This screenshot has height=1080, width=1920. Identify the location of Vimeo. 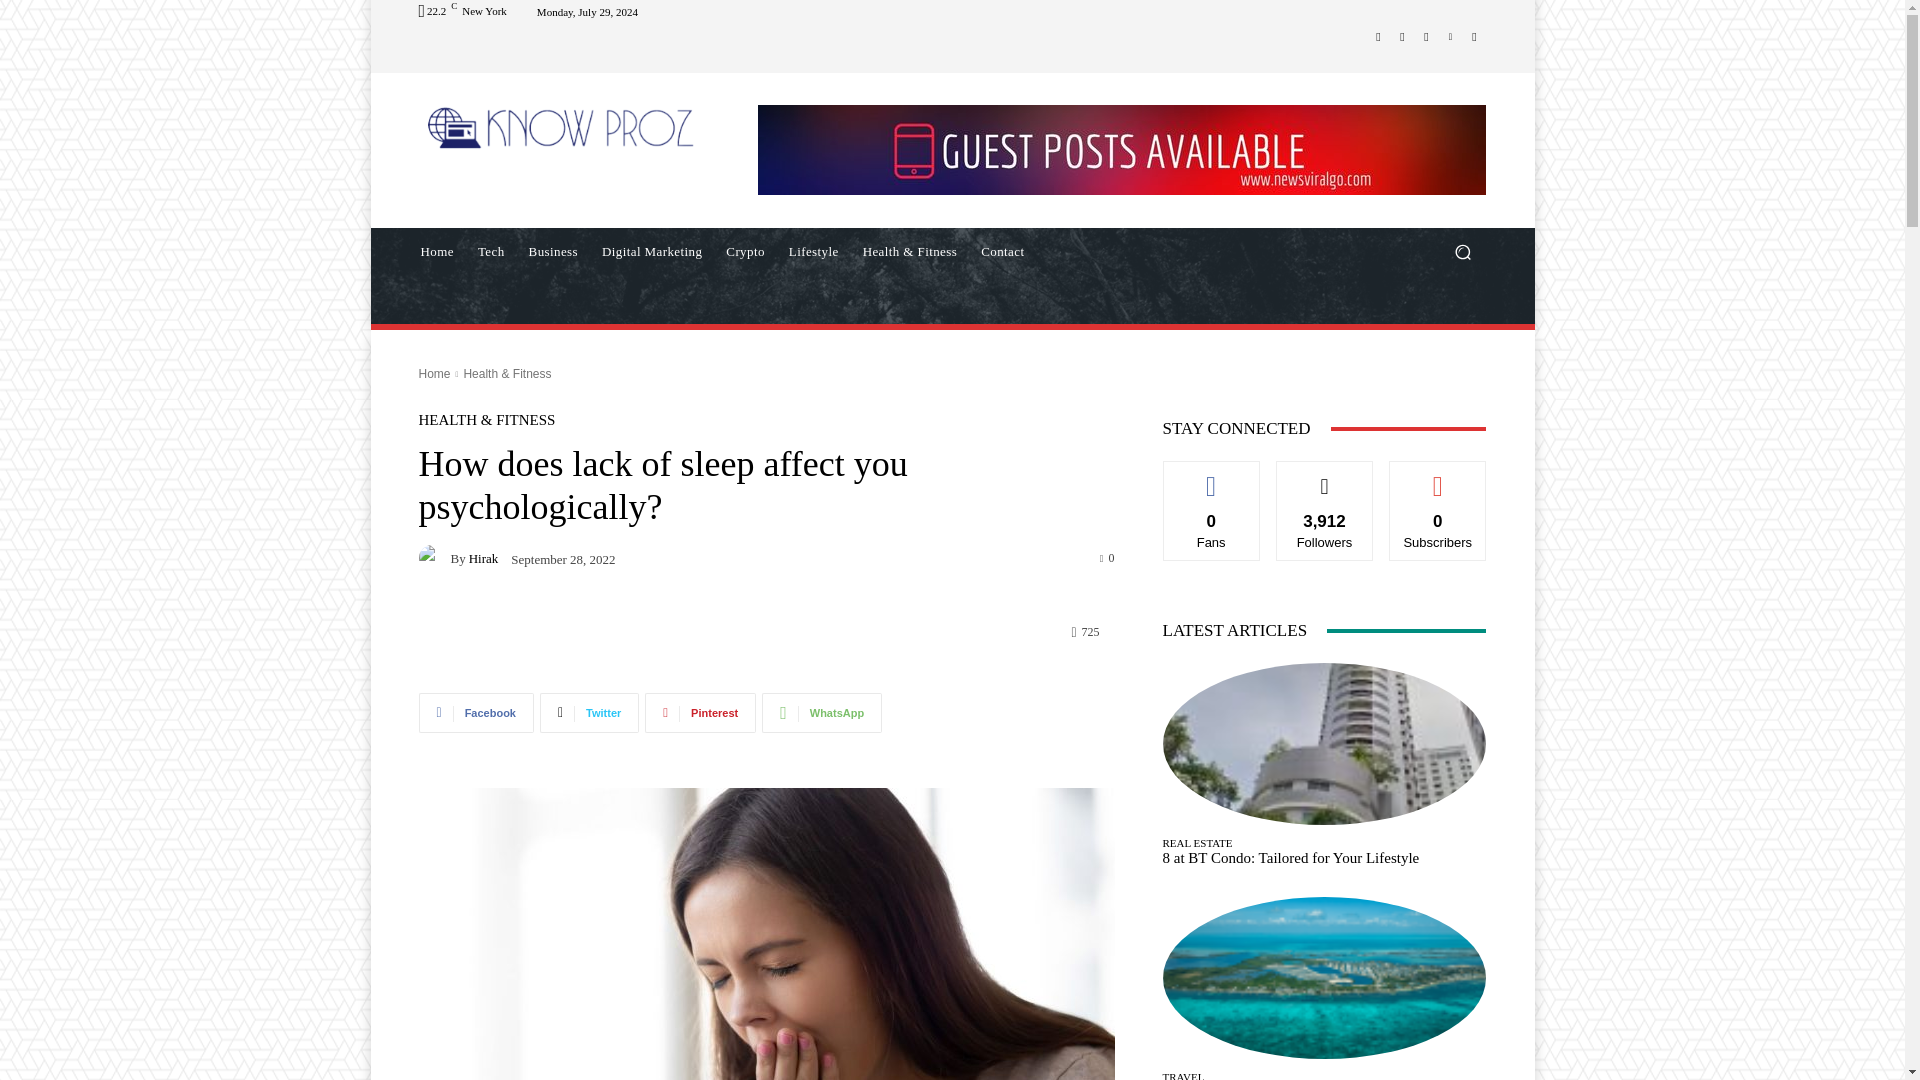
(1450, 35).